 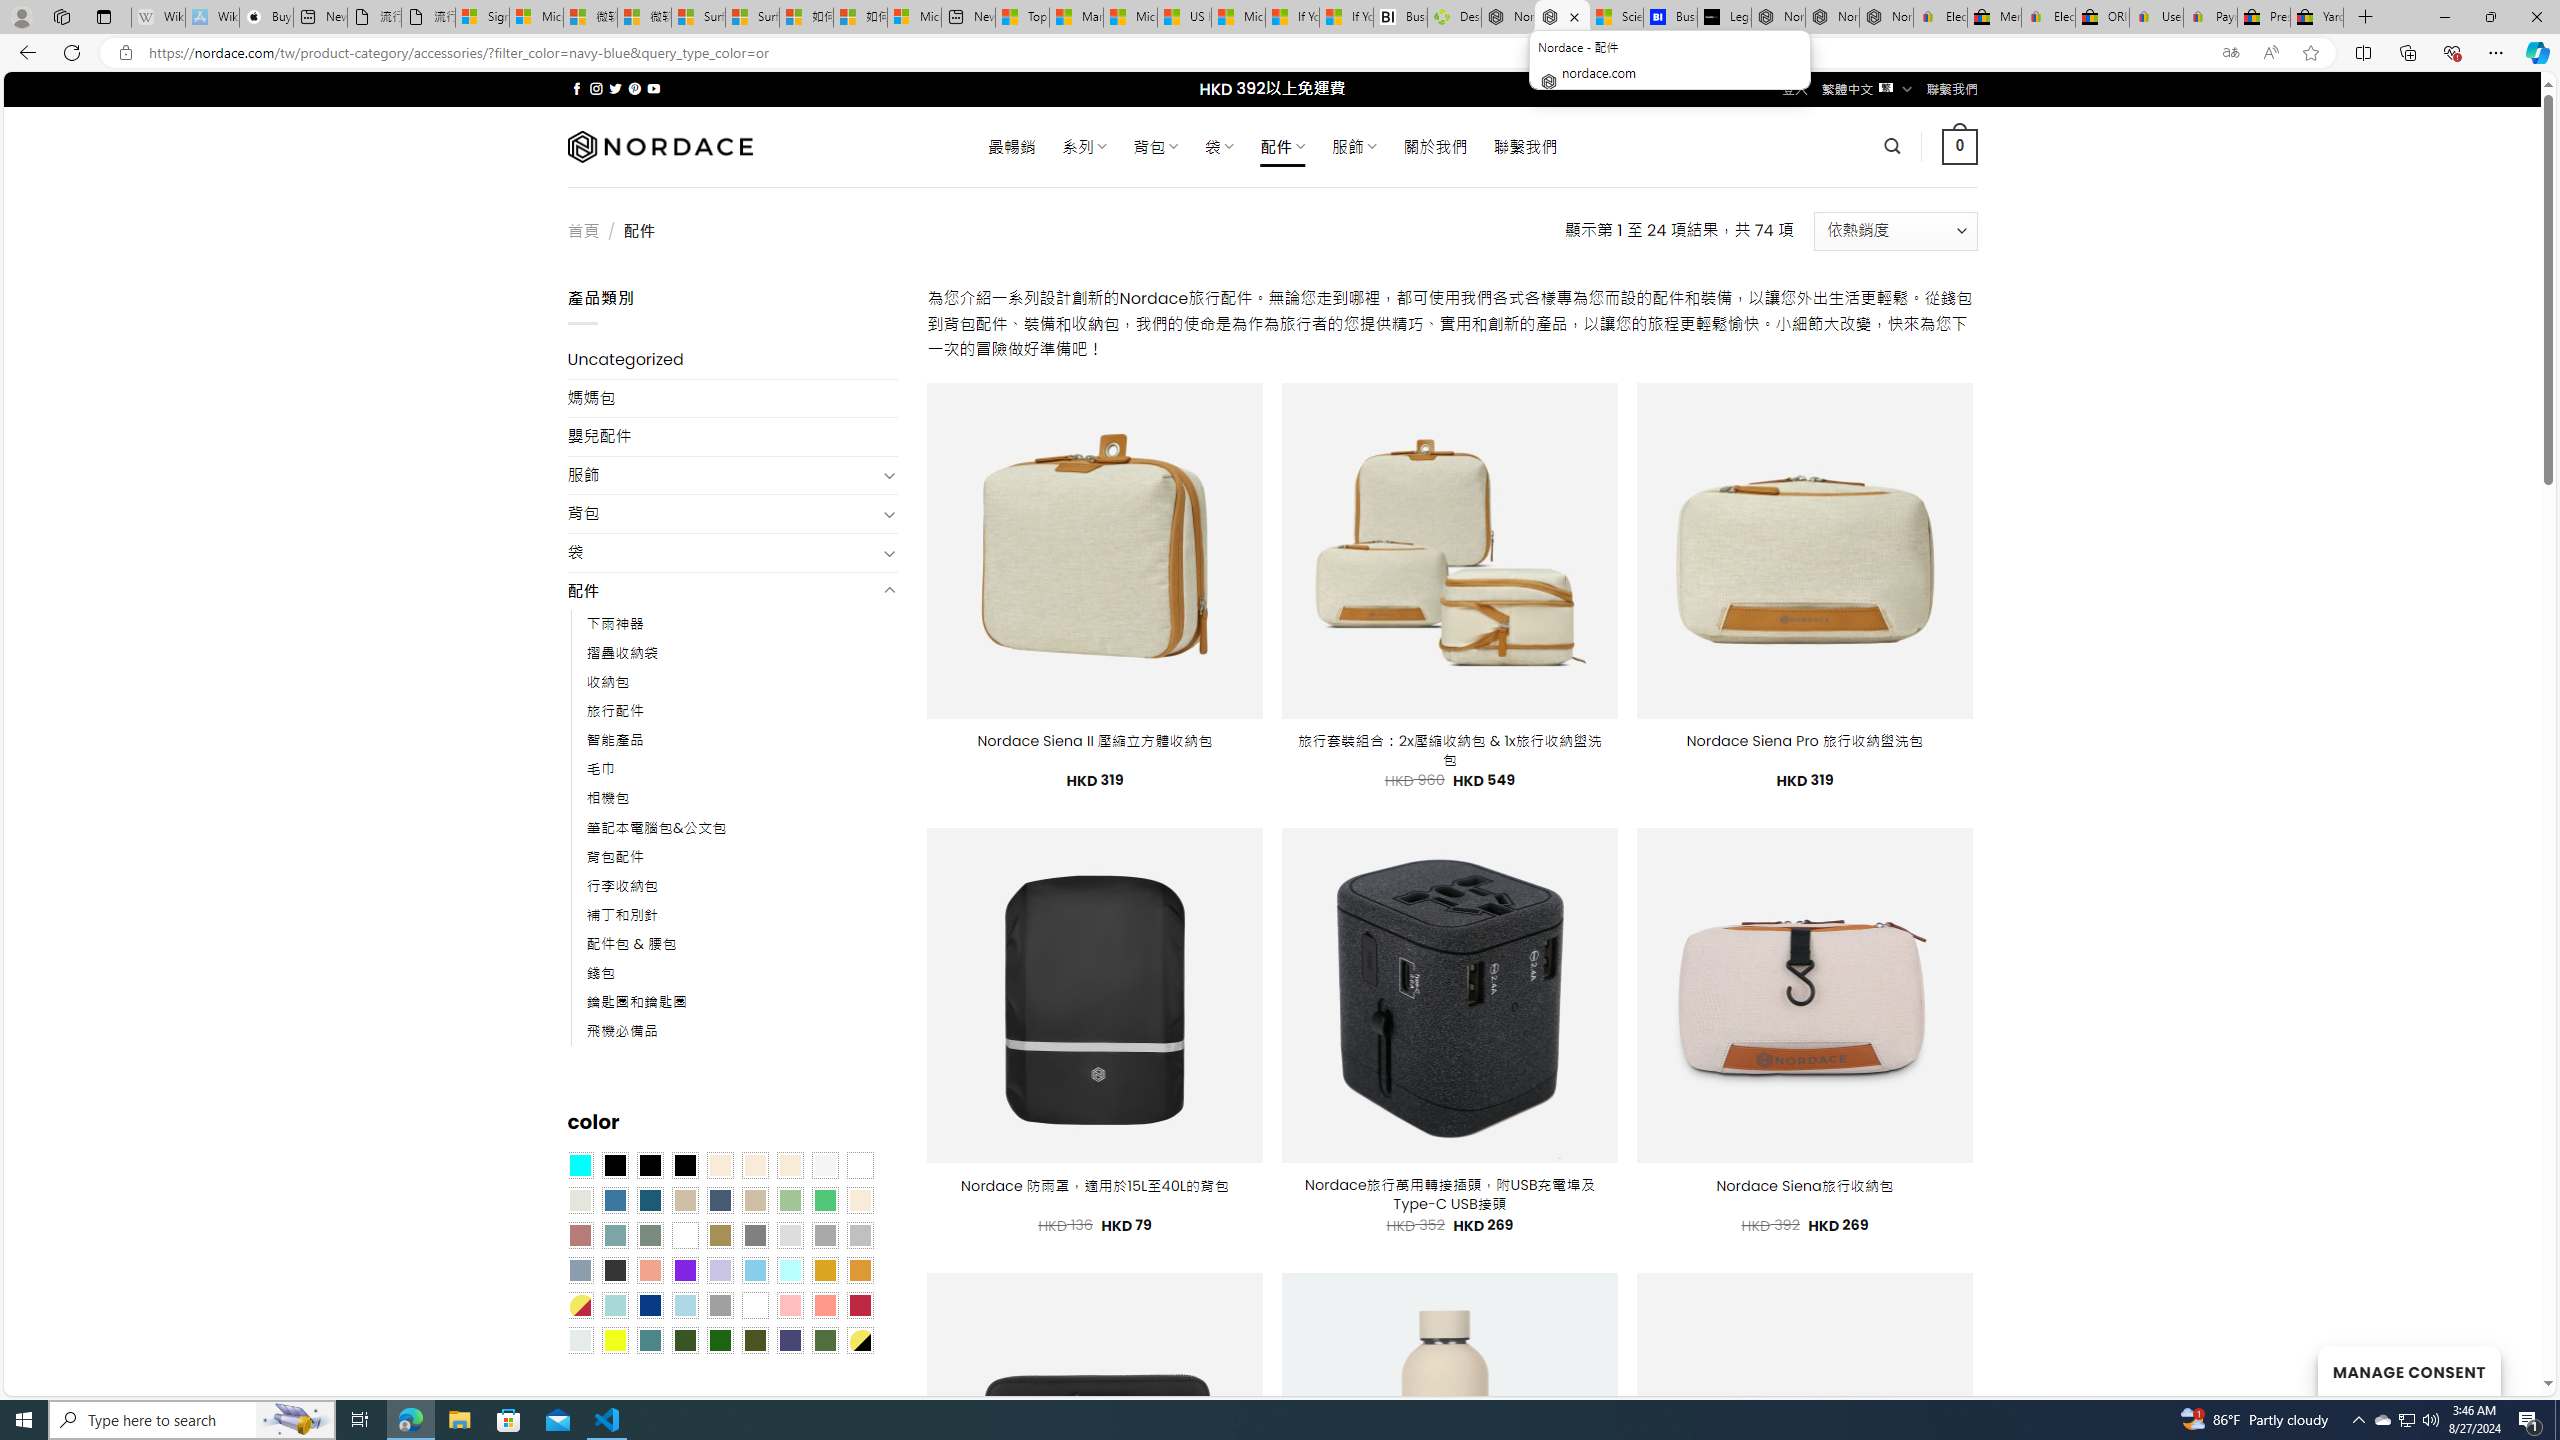 What do you see at coordinates (616, 88) in the screenshot?
I see `Follow on Twitter` at bounding box center [616, 88].